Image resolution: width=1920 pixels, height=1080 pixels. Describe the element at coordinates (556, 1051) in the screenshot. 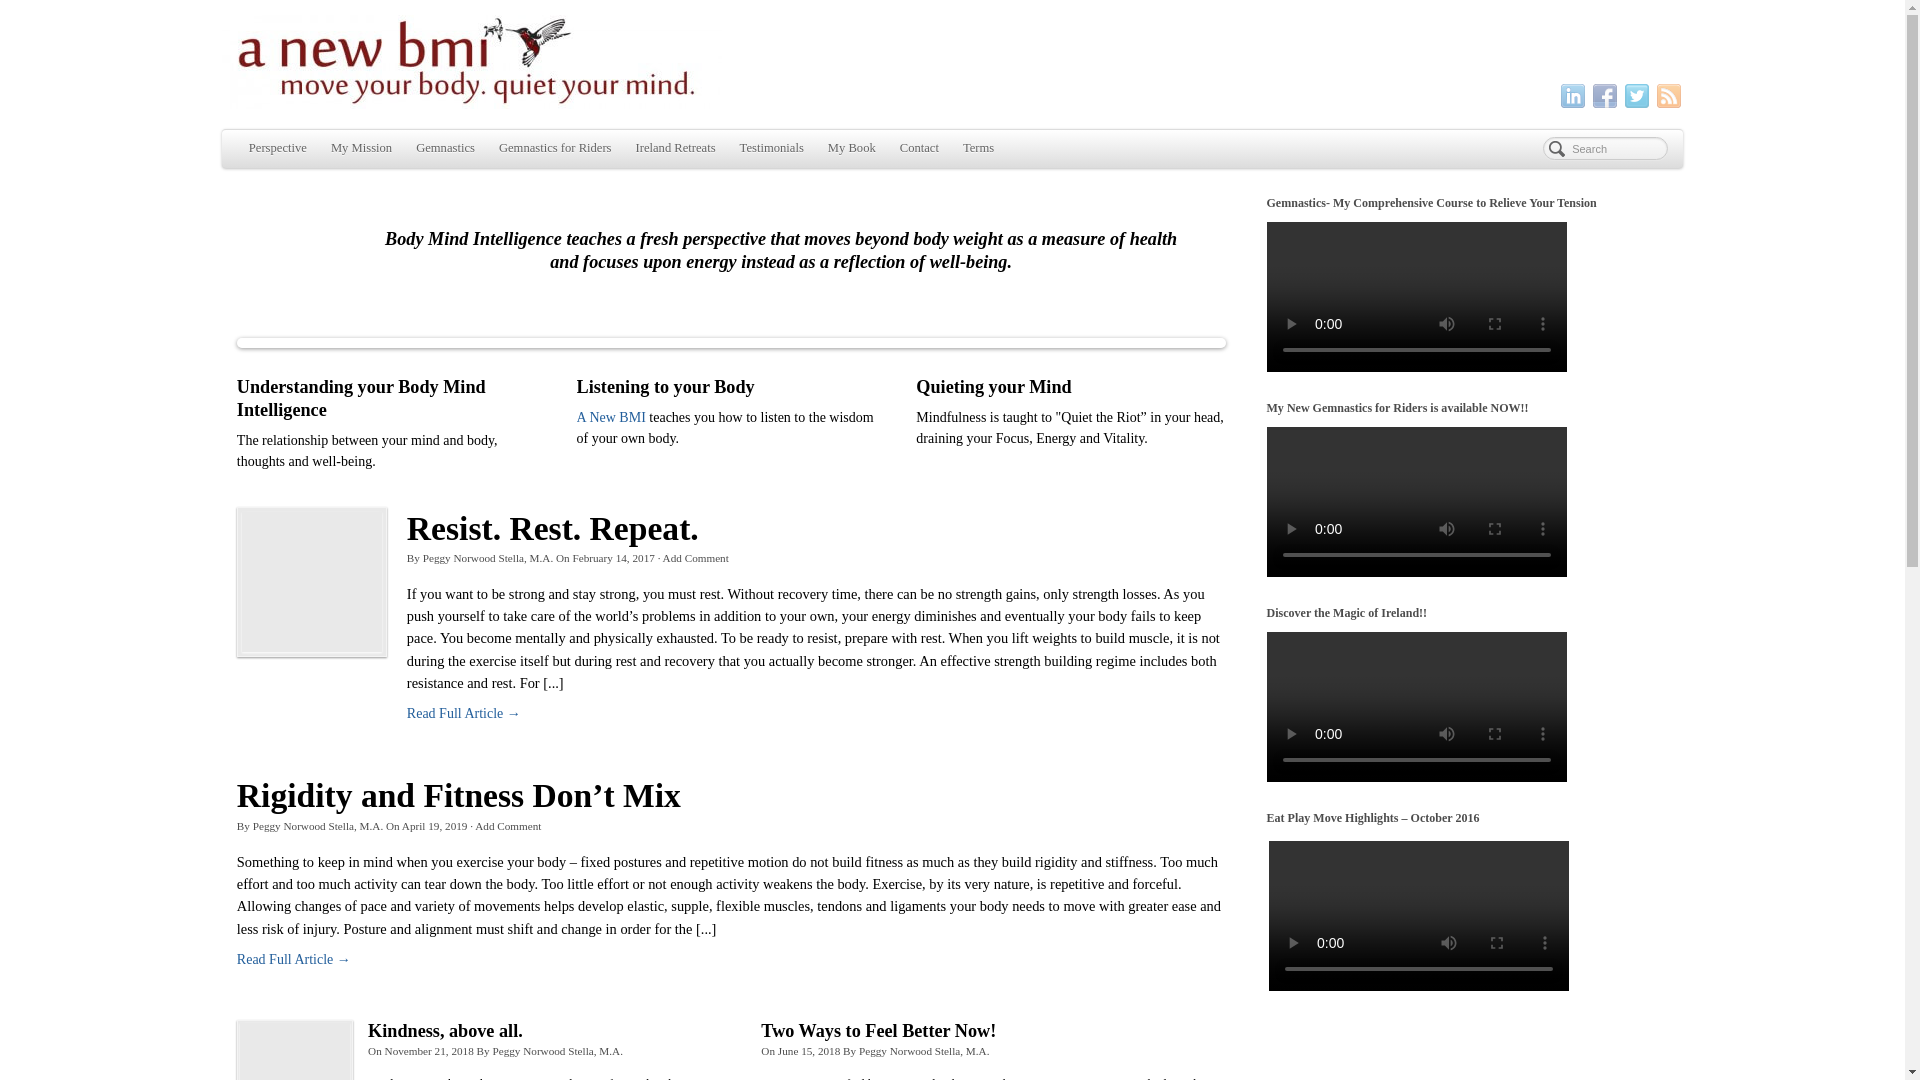

I see `Posts by Peggy Norwood Stella, M.A.` at that location.